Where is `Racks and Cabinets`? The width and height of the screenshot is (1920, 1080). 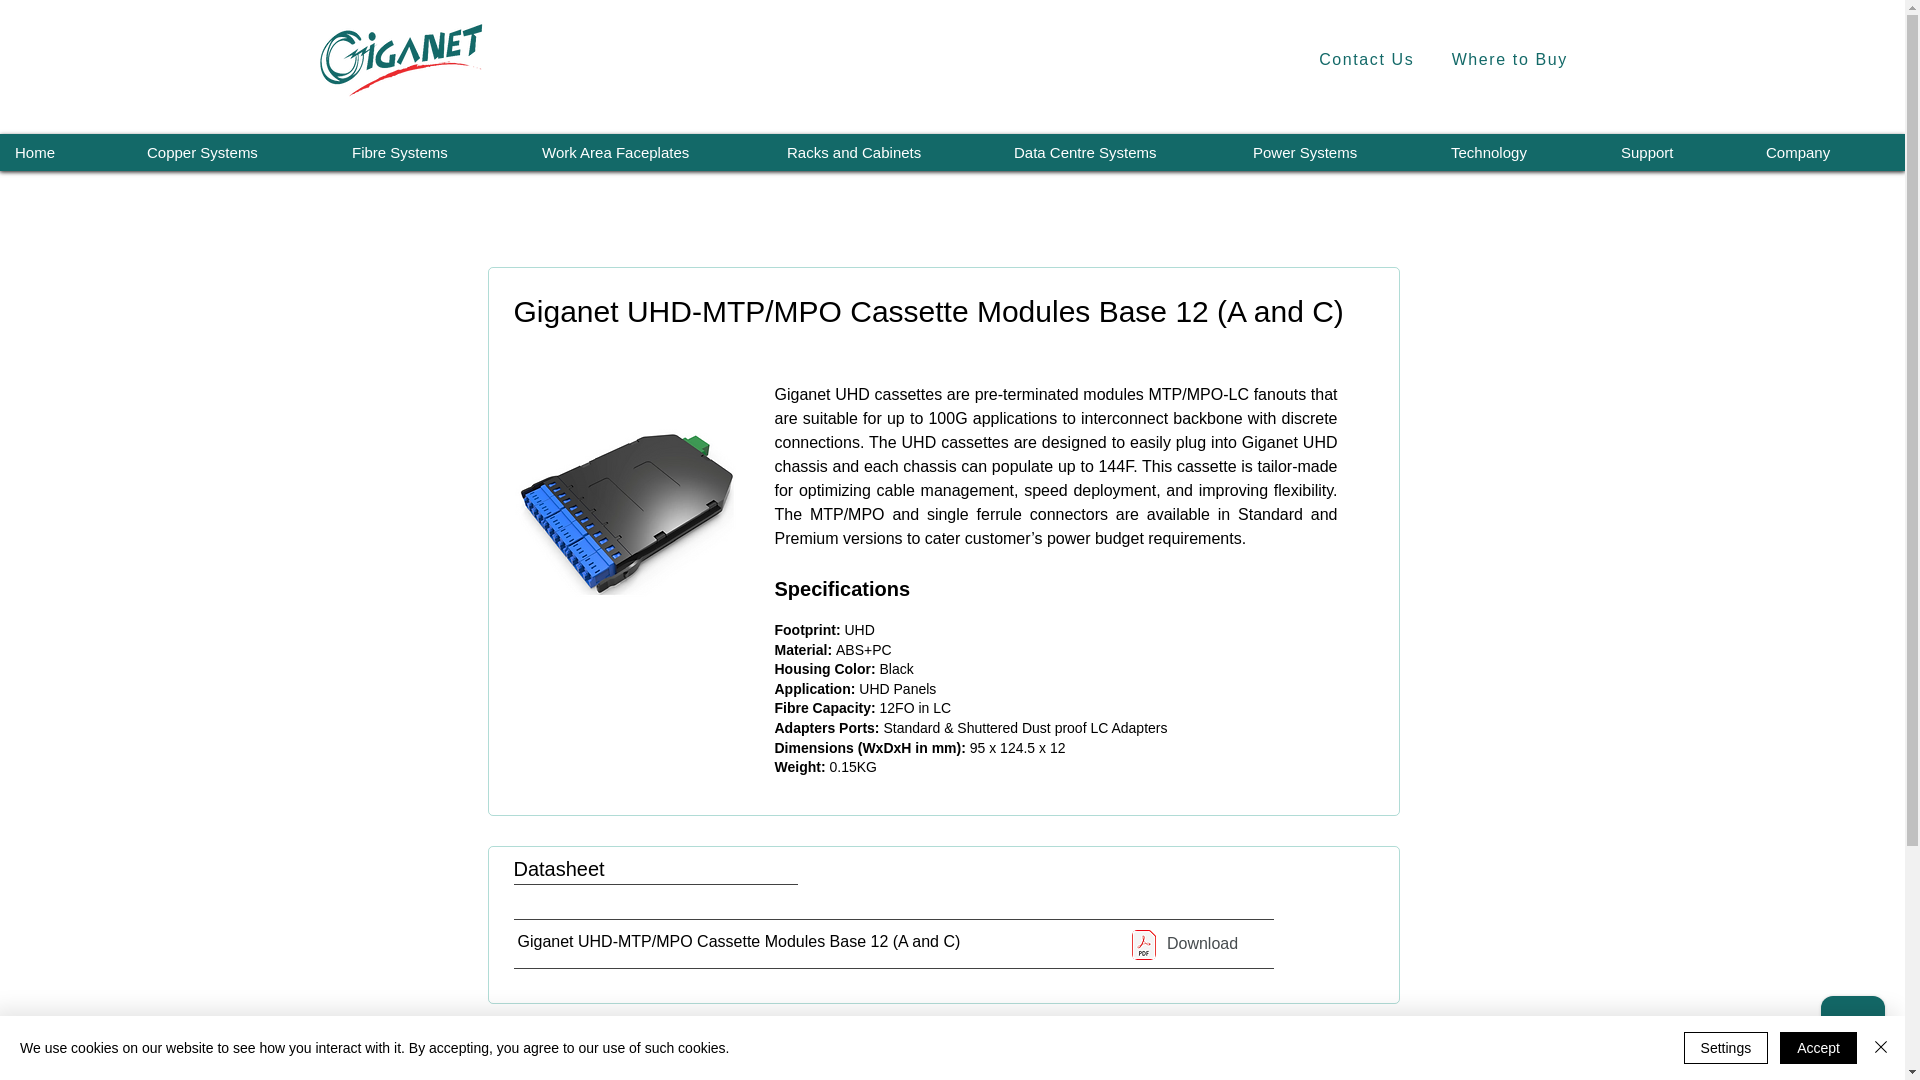
Racks and Cabinets is located at coordinates (884, 152).